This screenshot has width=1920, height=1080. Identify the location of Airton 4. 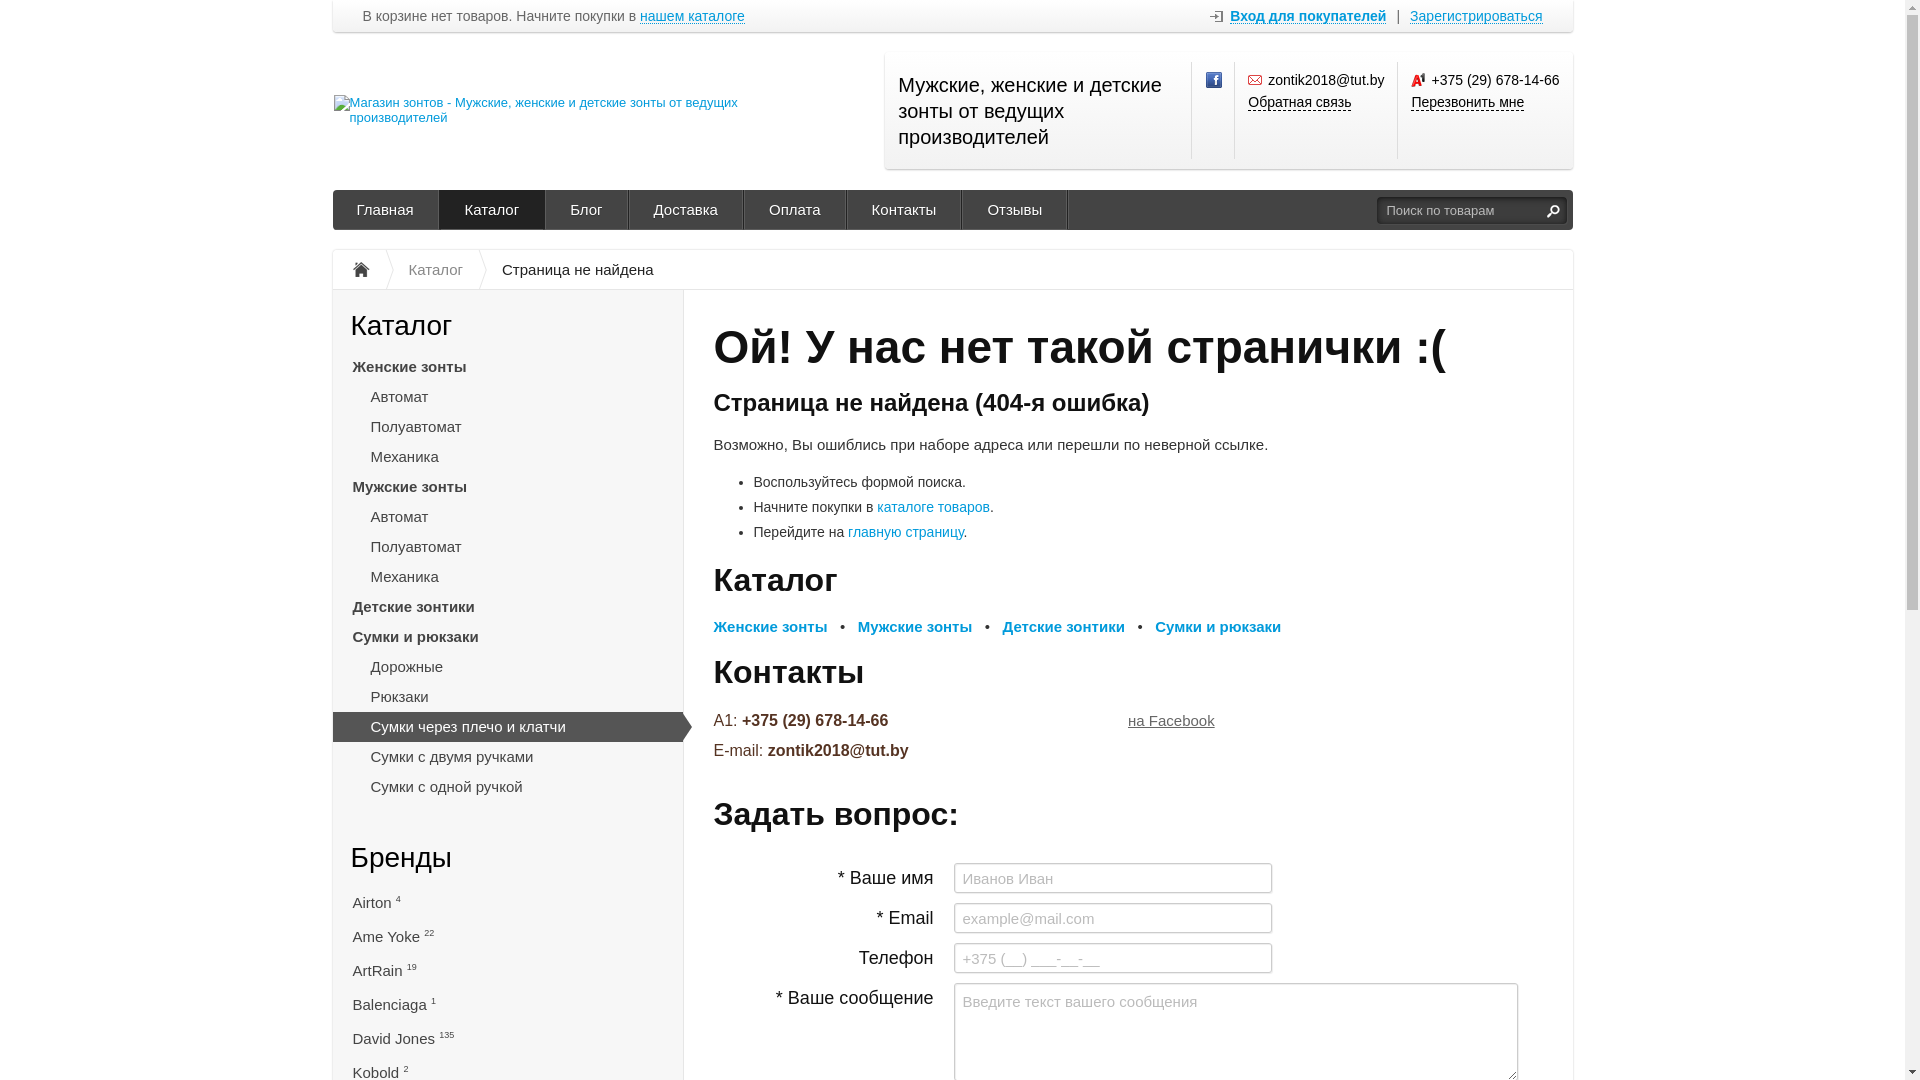
(507, 901).